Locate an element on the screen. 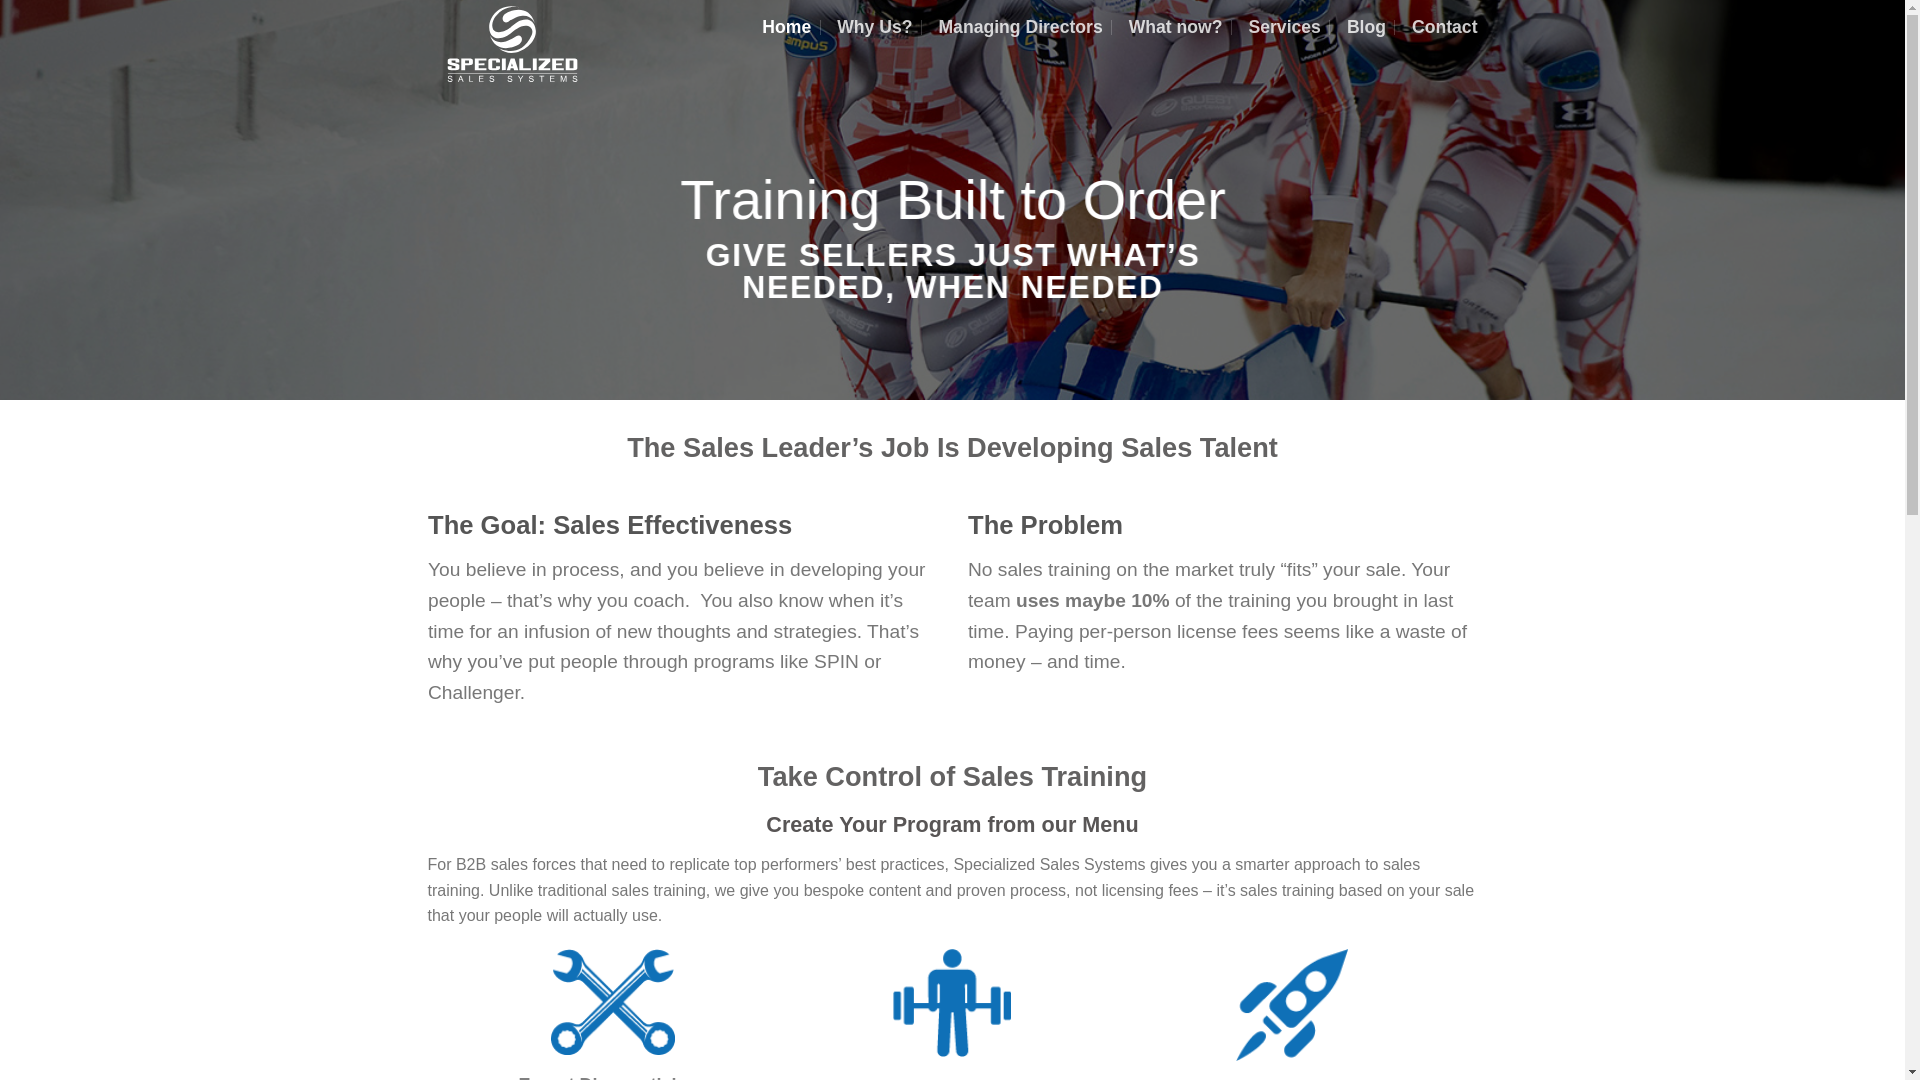  Managing Directors is located at coordinates (1020, 26).